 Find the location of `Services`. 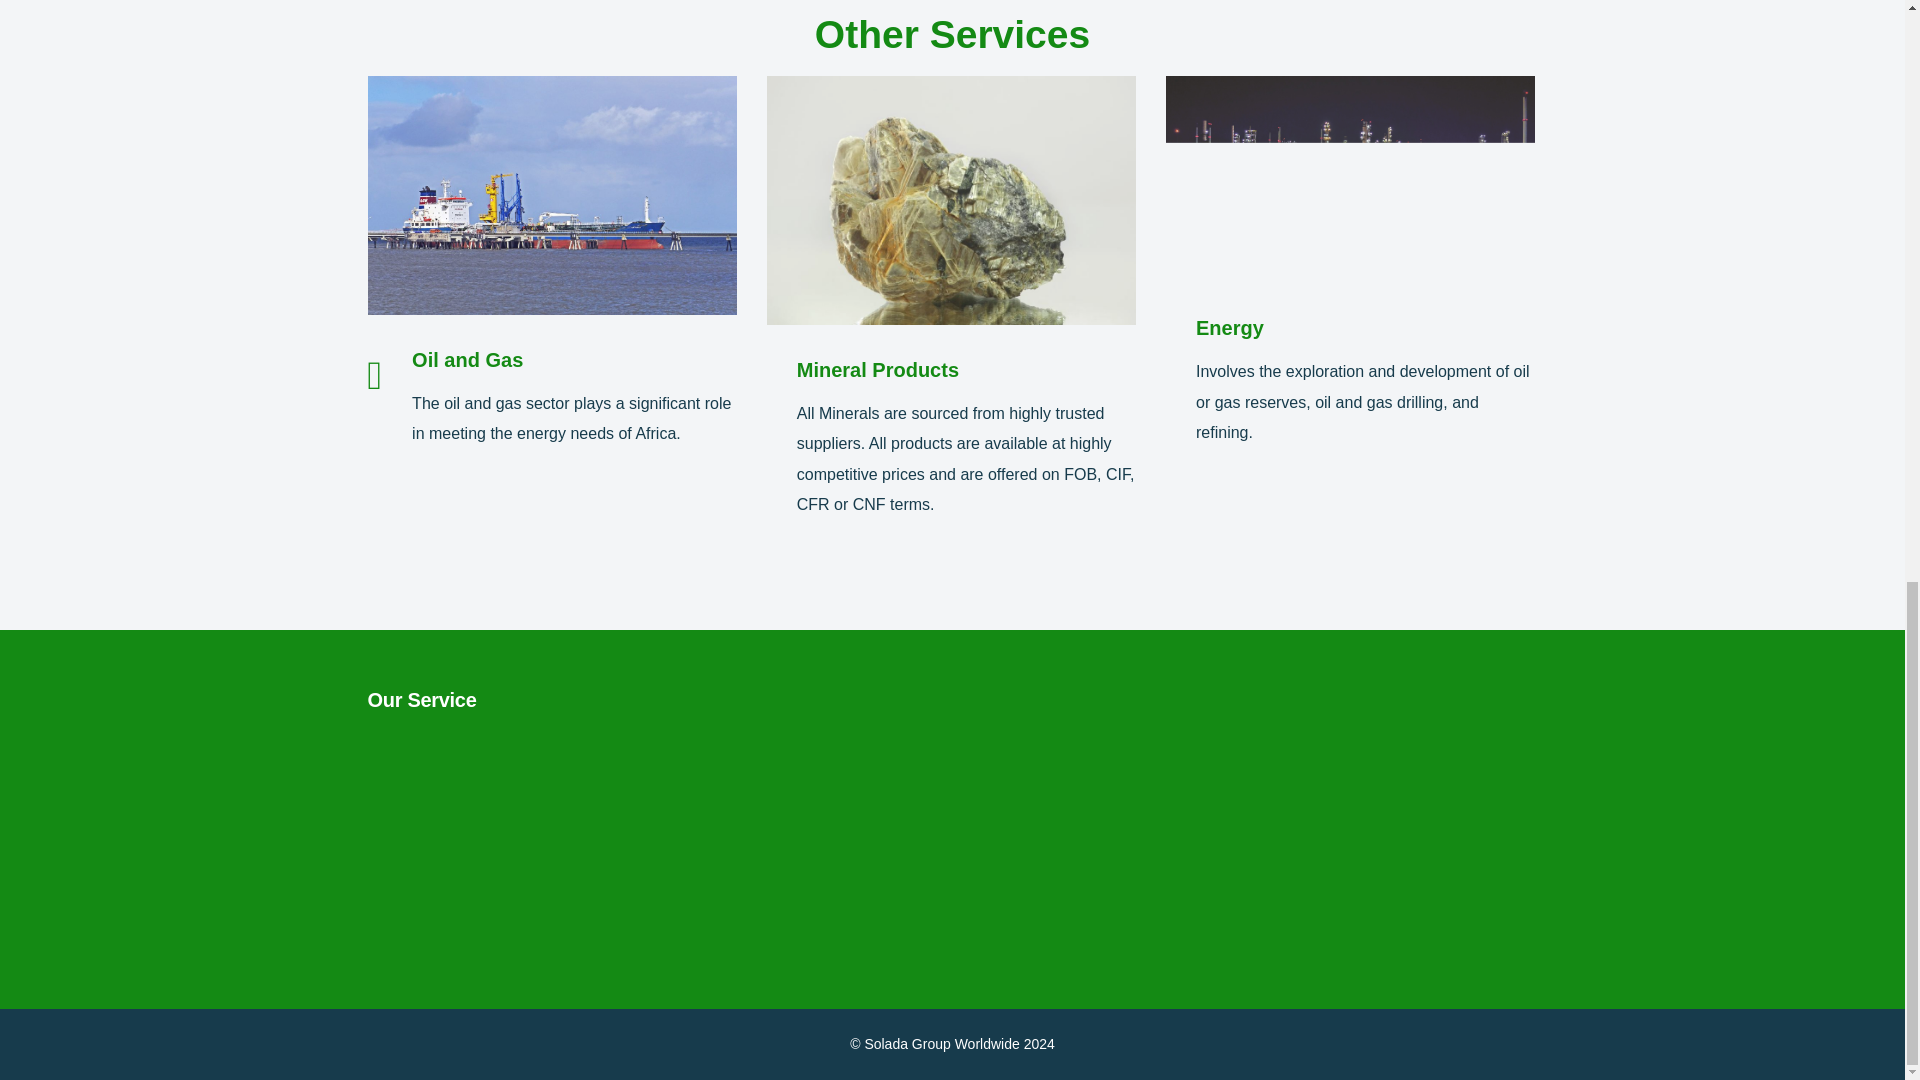

Services is located at coordinates (410, 861).